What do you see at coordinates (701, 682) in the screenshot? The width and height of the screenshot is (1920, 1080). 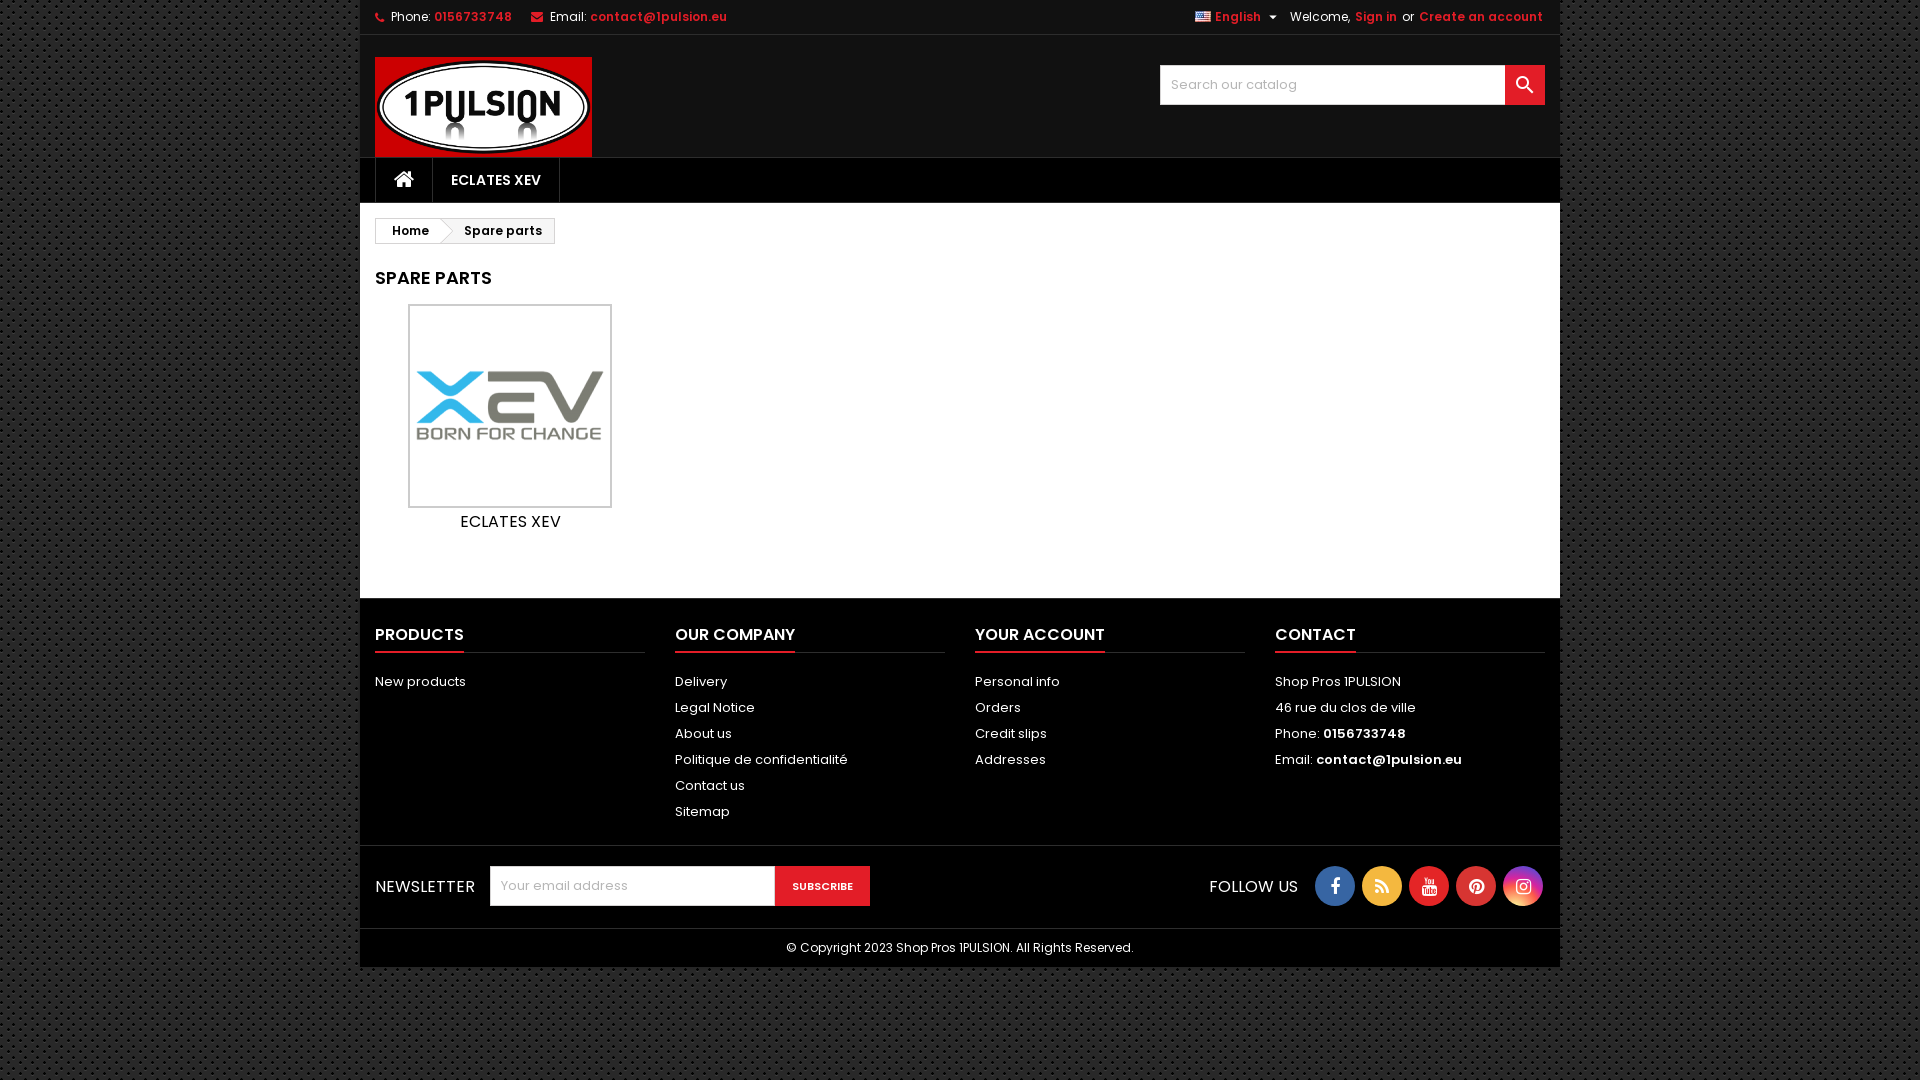 I see `Delivery` at bounding box center [701, 682].